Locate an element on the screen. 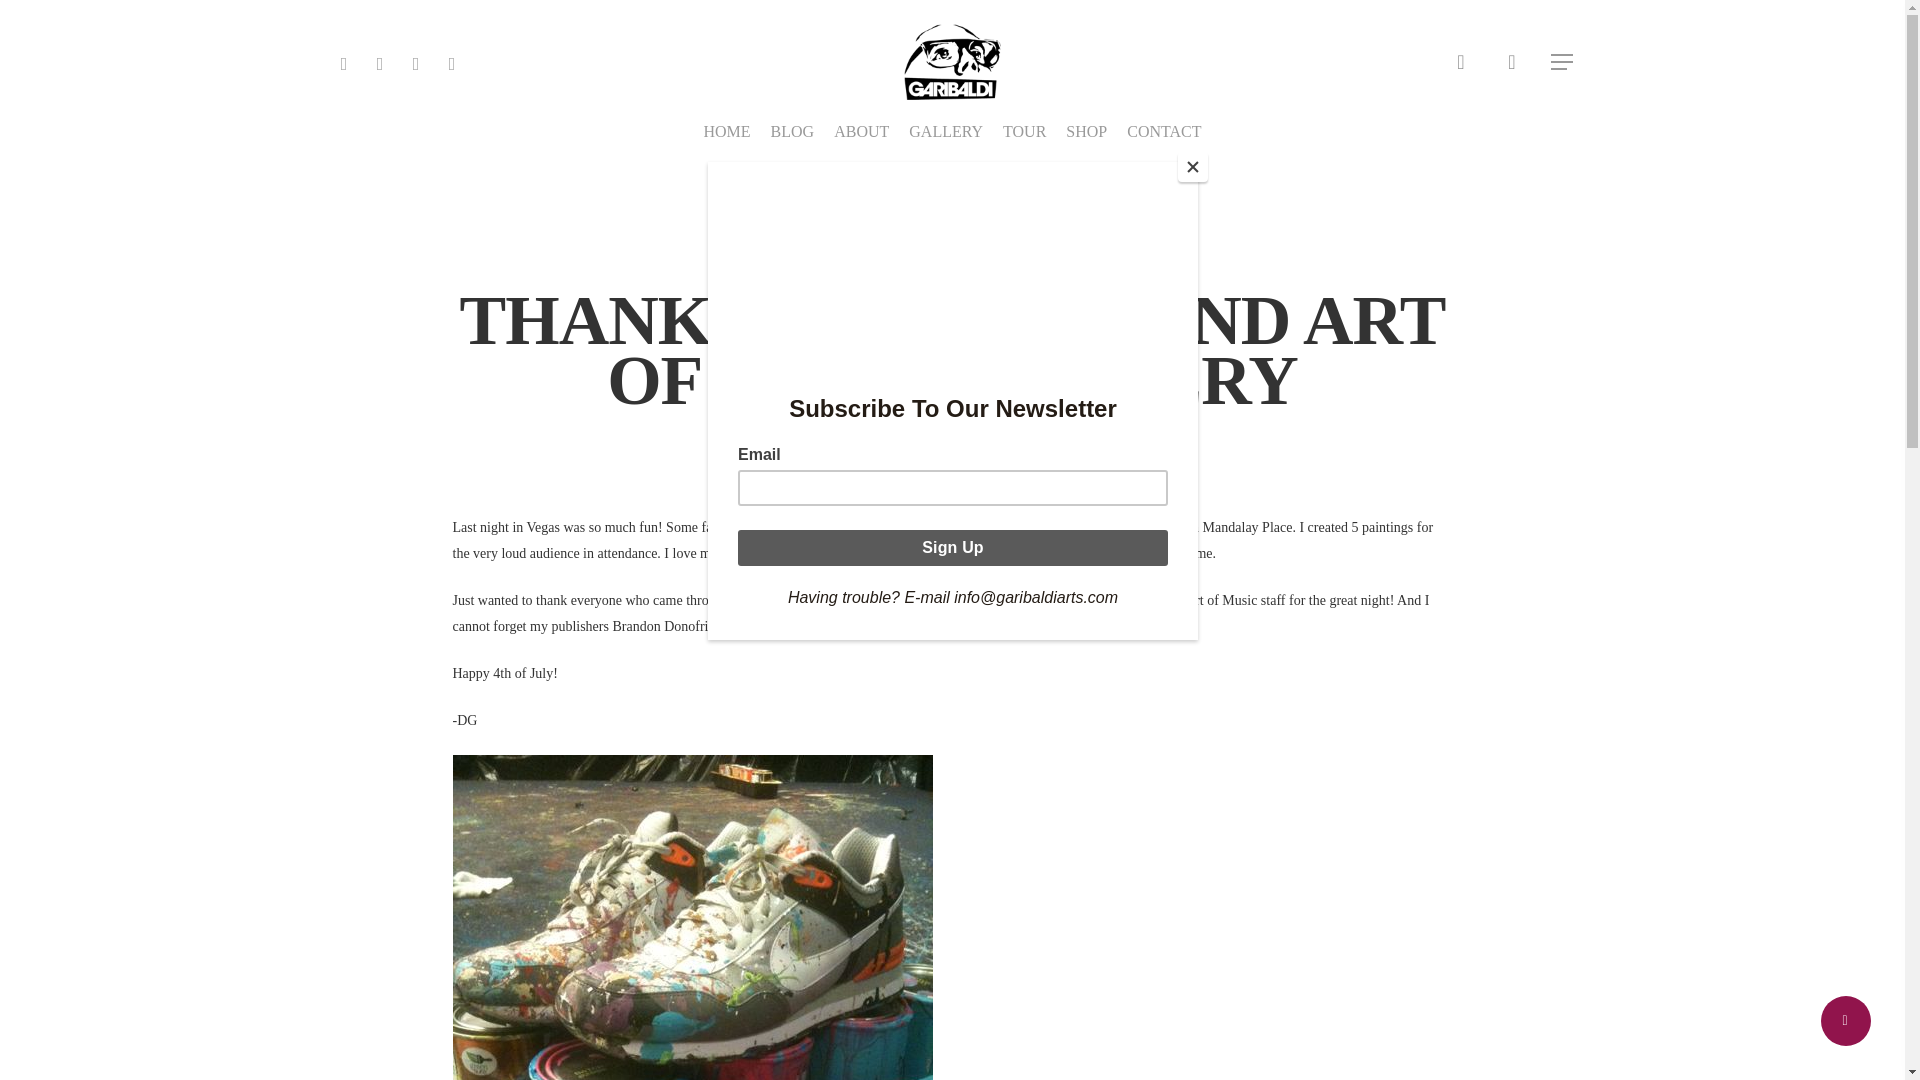 The height and width of the screenshot is (1080, 1920). Menu is located at coordinates (1562, 62).